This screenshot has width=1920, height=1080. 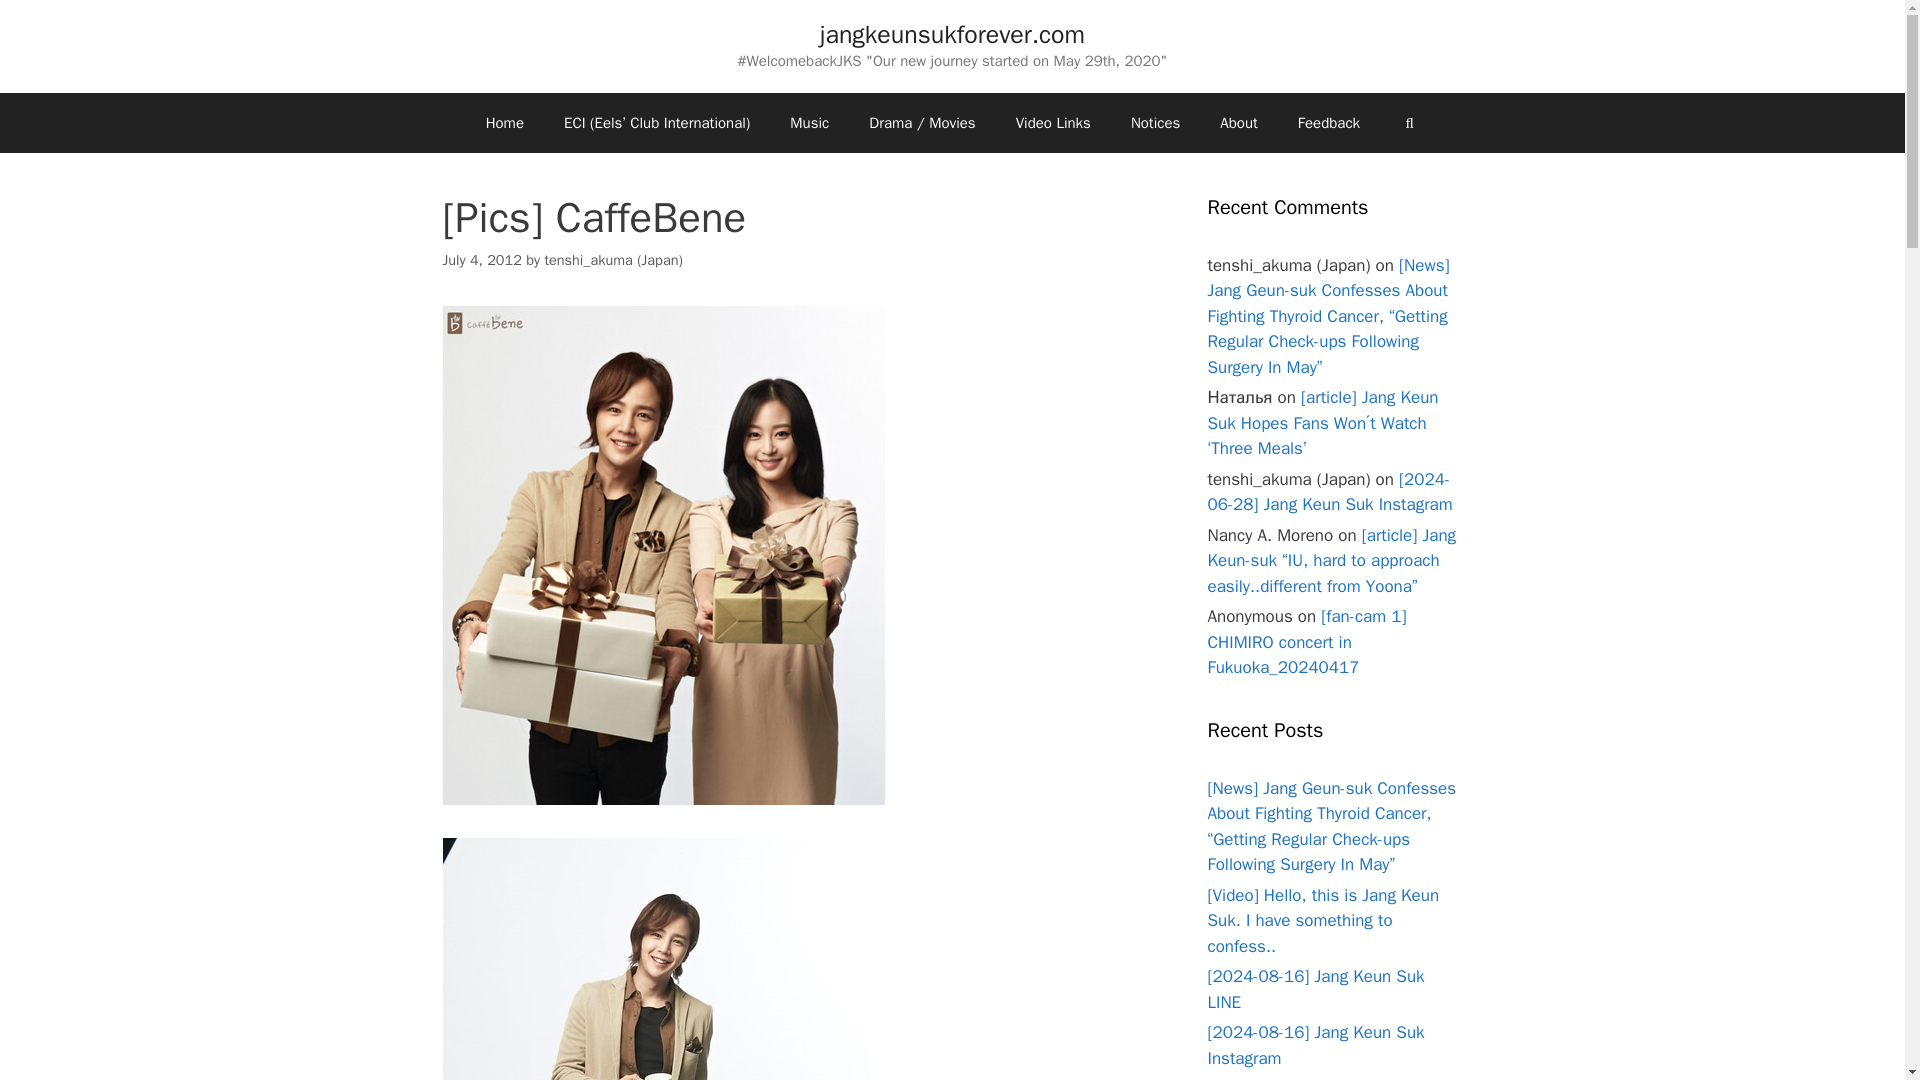 What do you see at coordinates (1238, 122) in the screenshot?
I see `About` at bounding box center [1238, 122].